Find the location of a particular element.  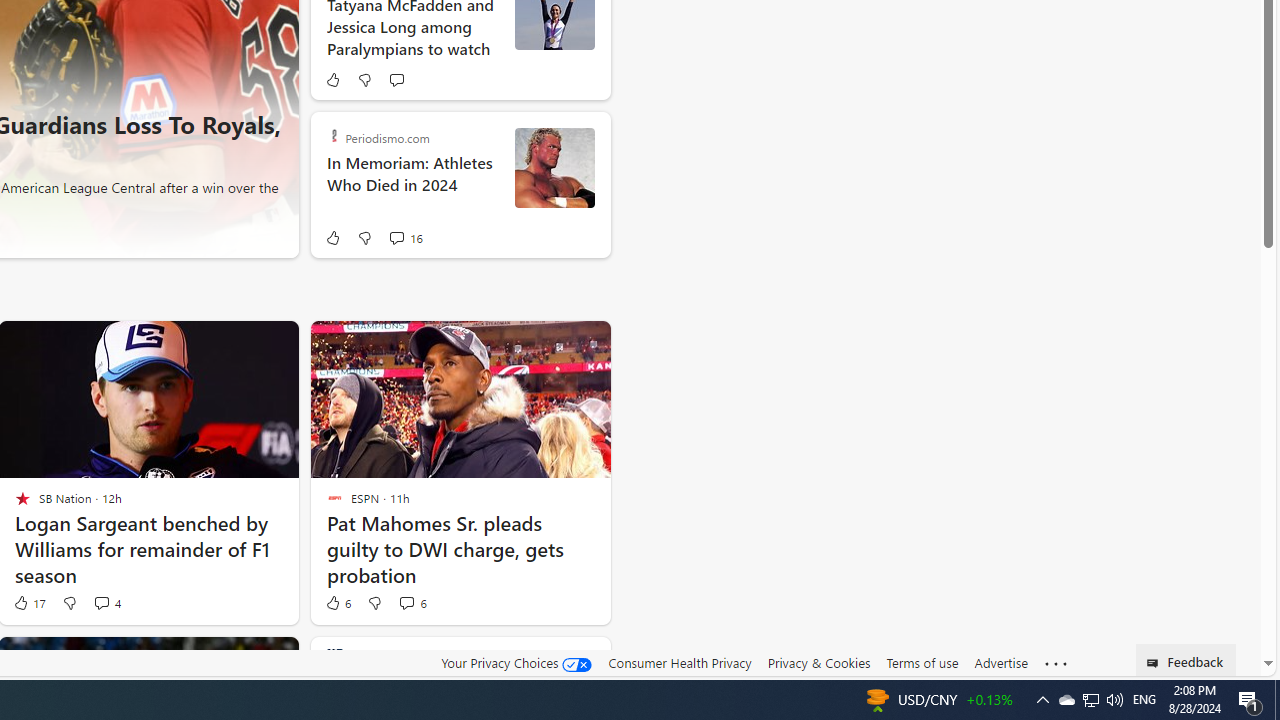

Hide this story is located at coordinates (550, 660).